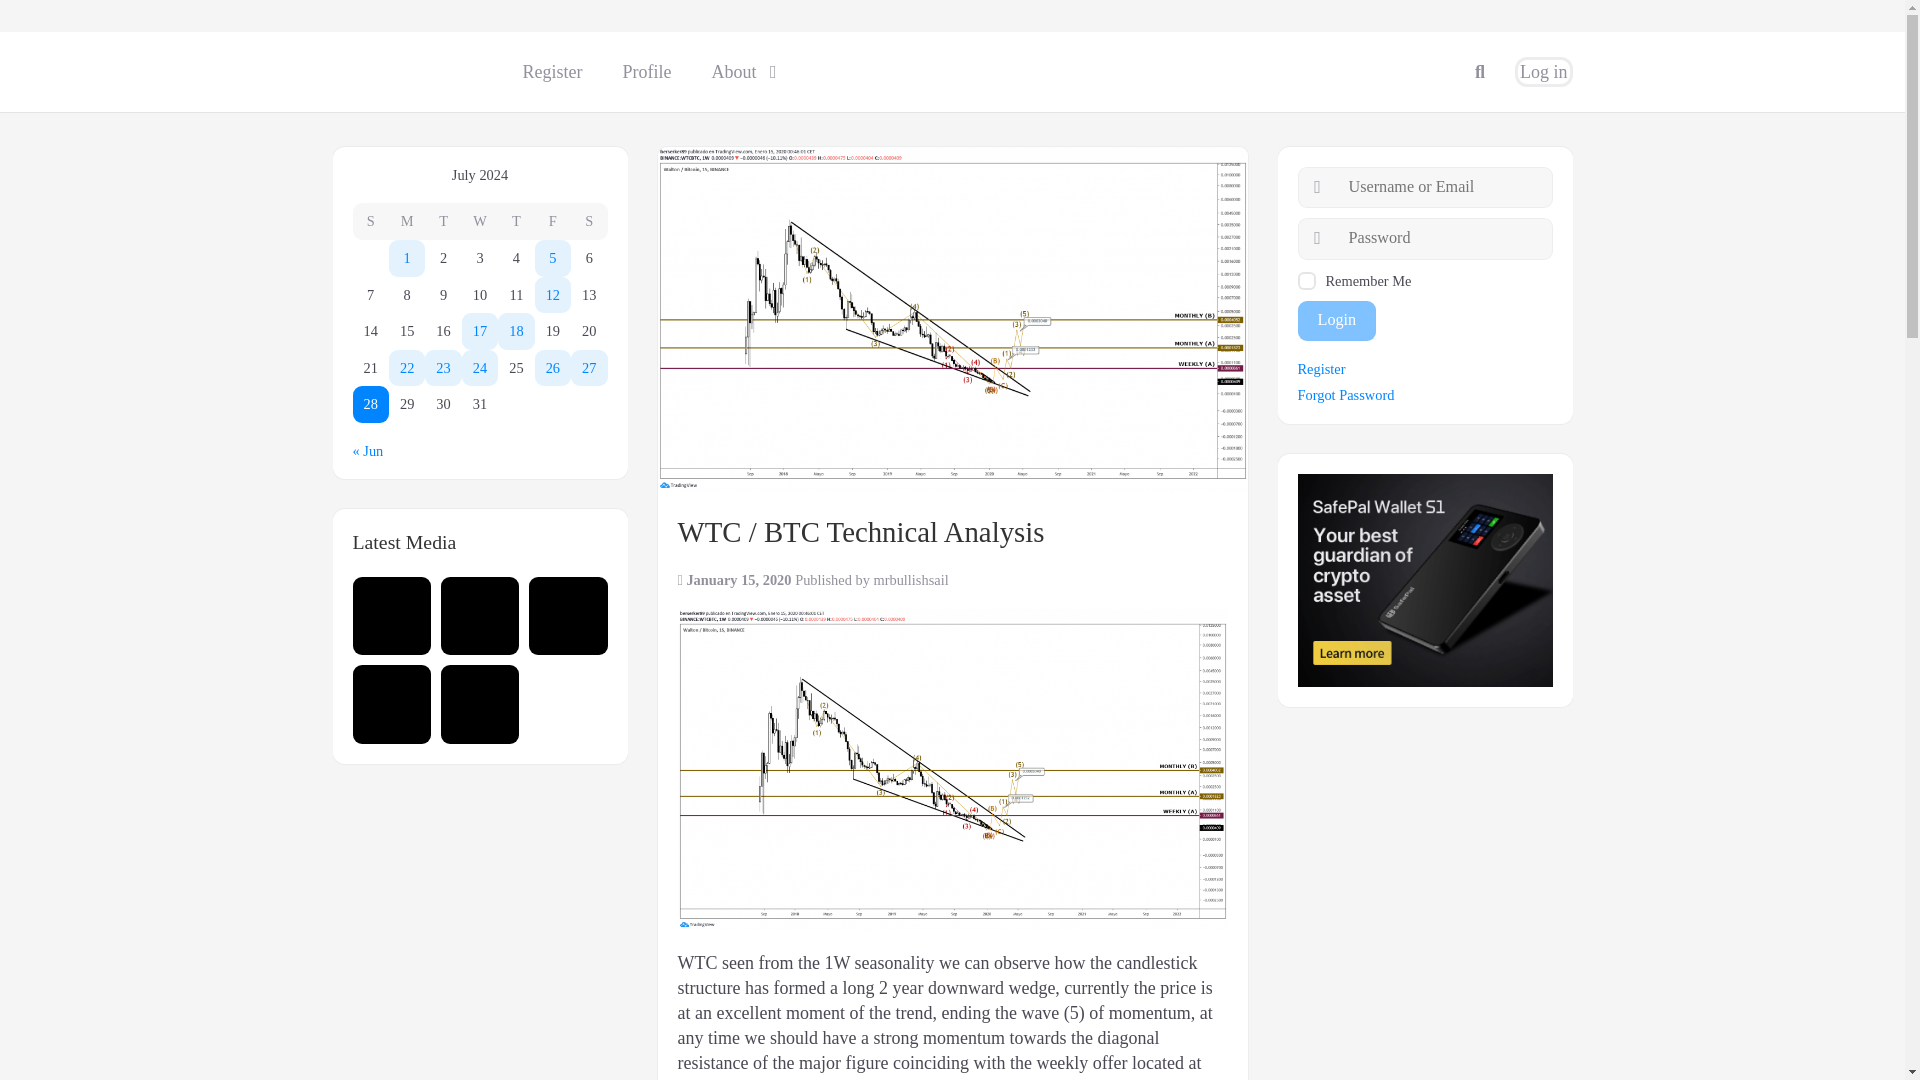  What do you see at coordinates (1544, 72) in the screenshot?
I see `23` at bounding box center [1544, 72].